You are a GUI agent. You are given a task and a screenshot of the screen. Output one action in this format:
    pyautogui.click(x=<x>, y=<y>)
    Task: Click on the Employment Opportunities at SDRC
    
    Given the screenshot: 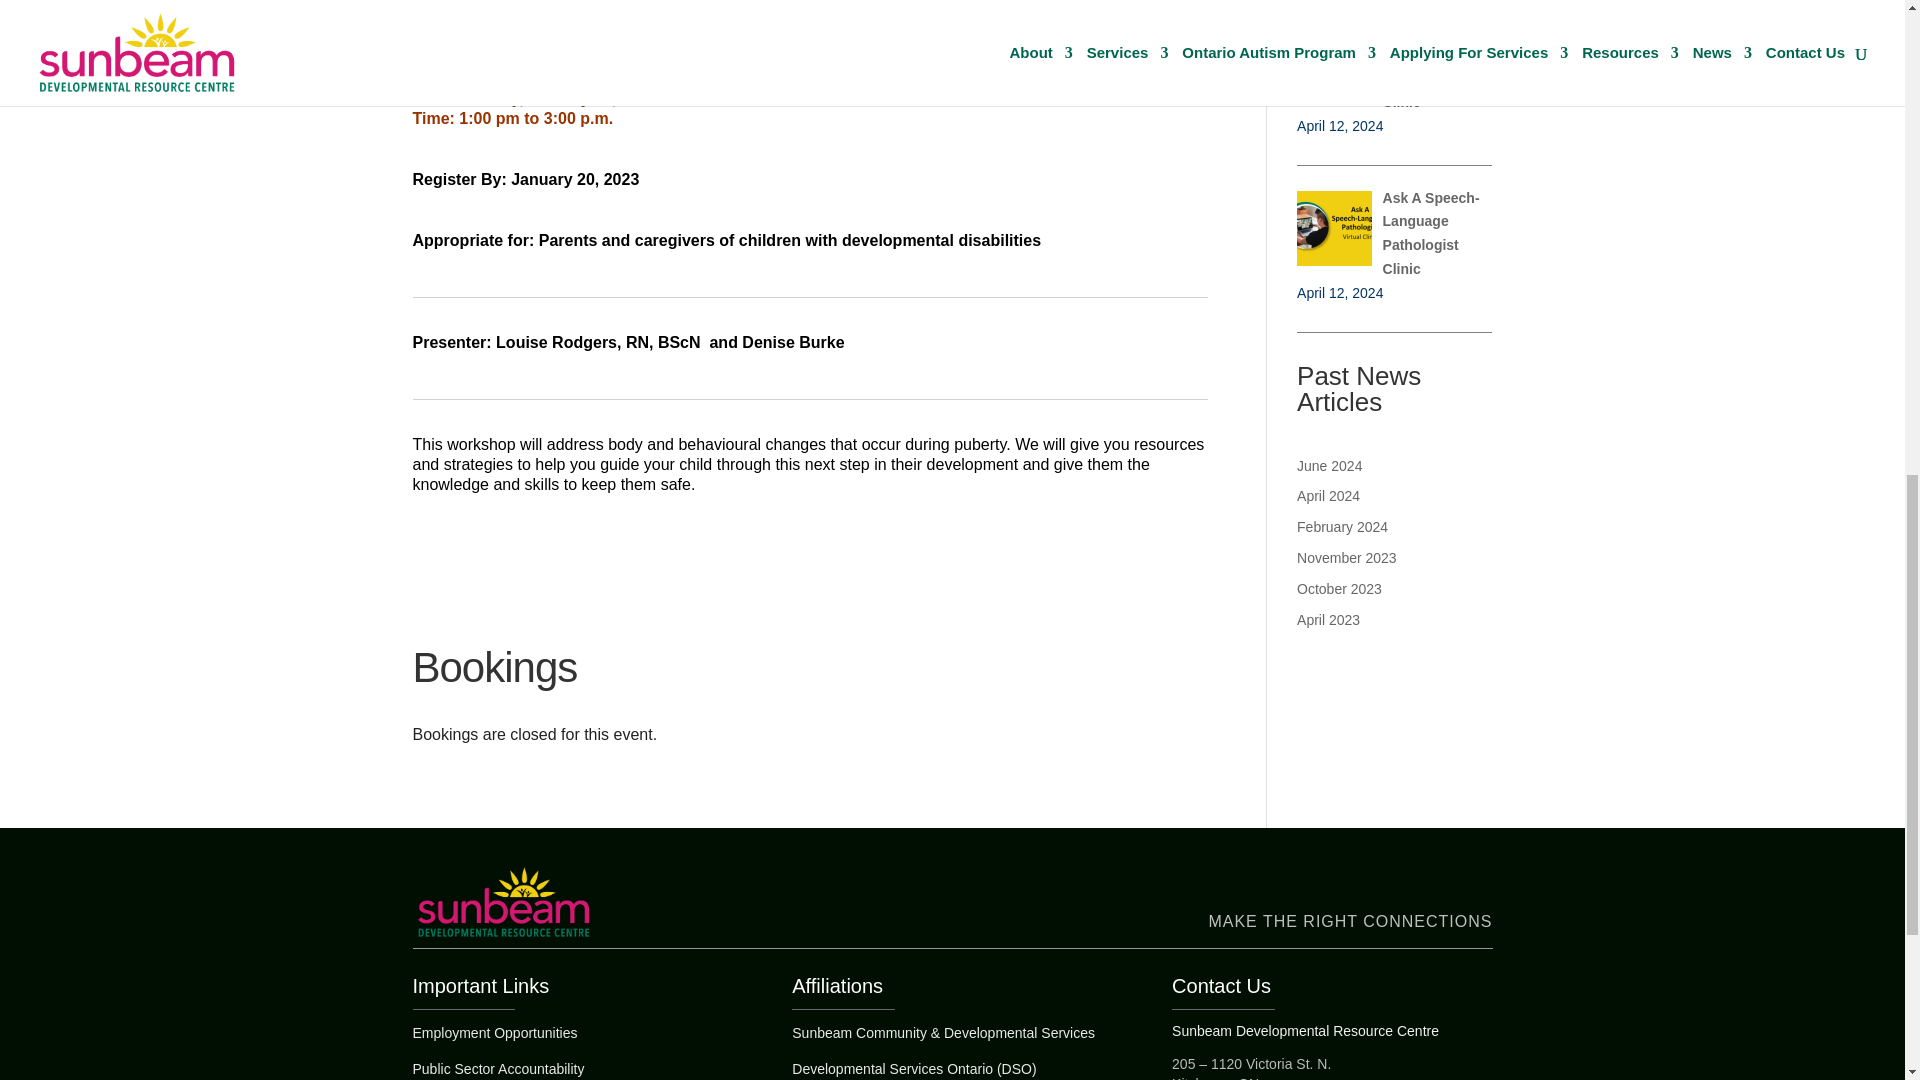 What is the action you would take?
    pyautogui.click(x=494, y=1032)
    